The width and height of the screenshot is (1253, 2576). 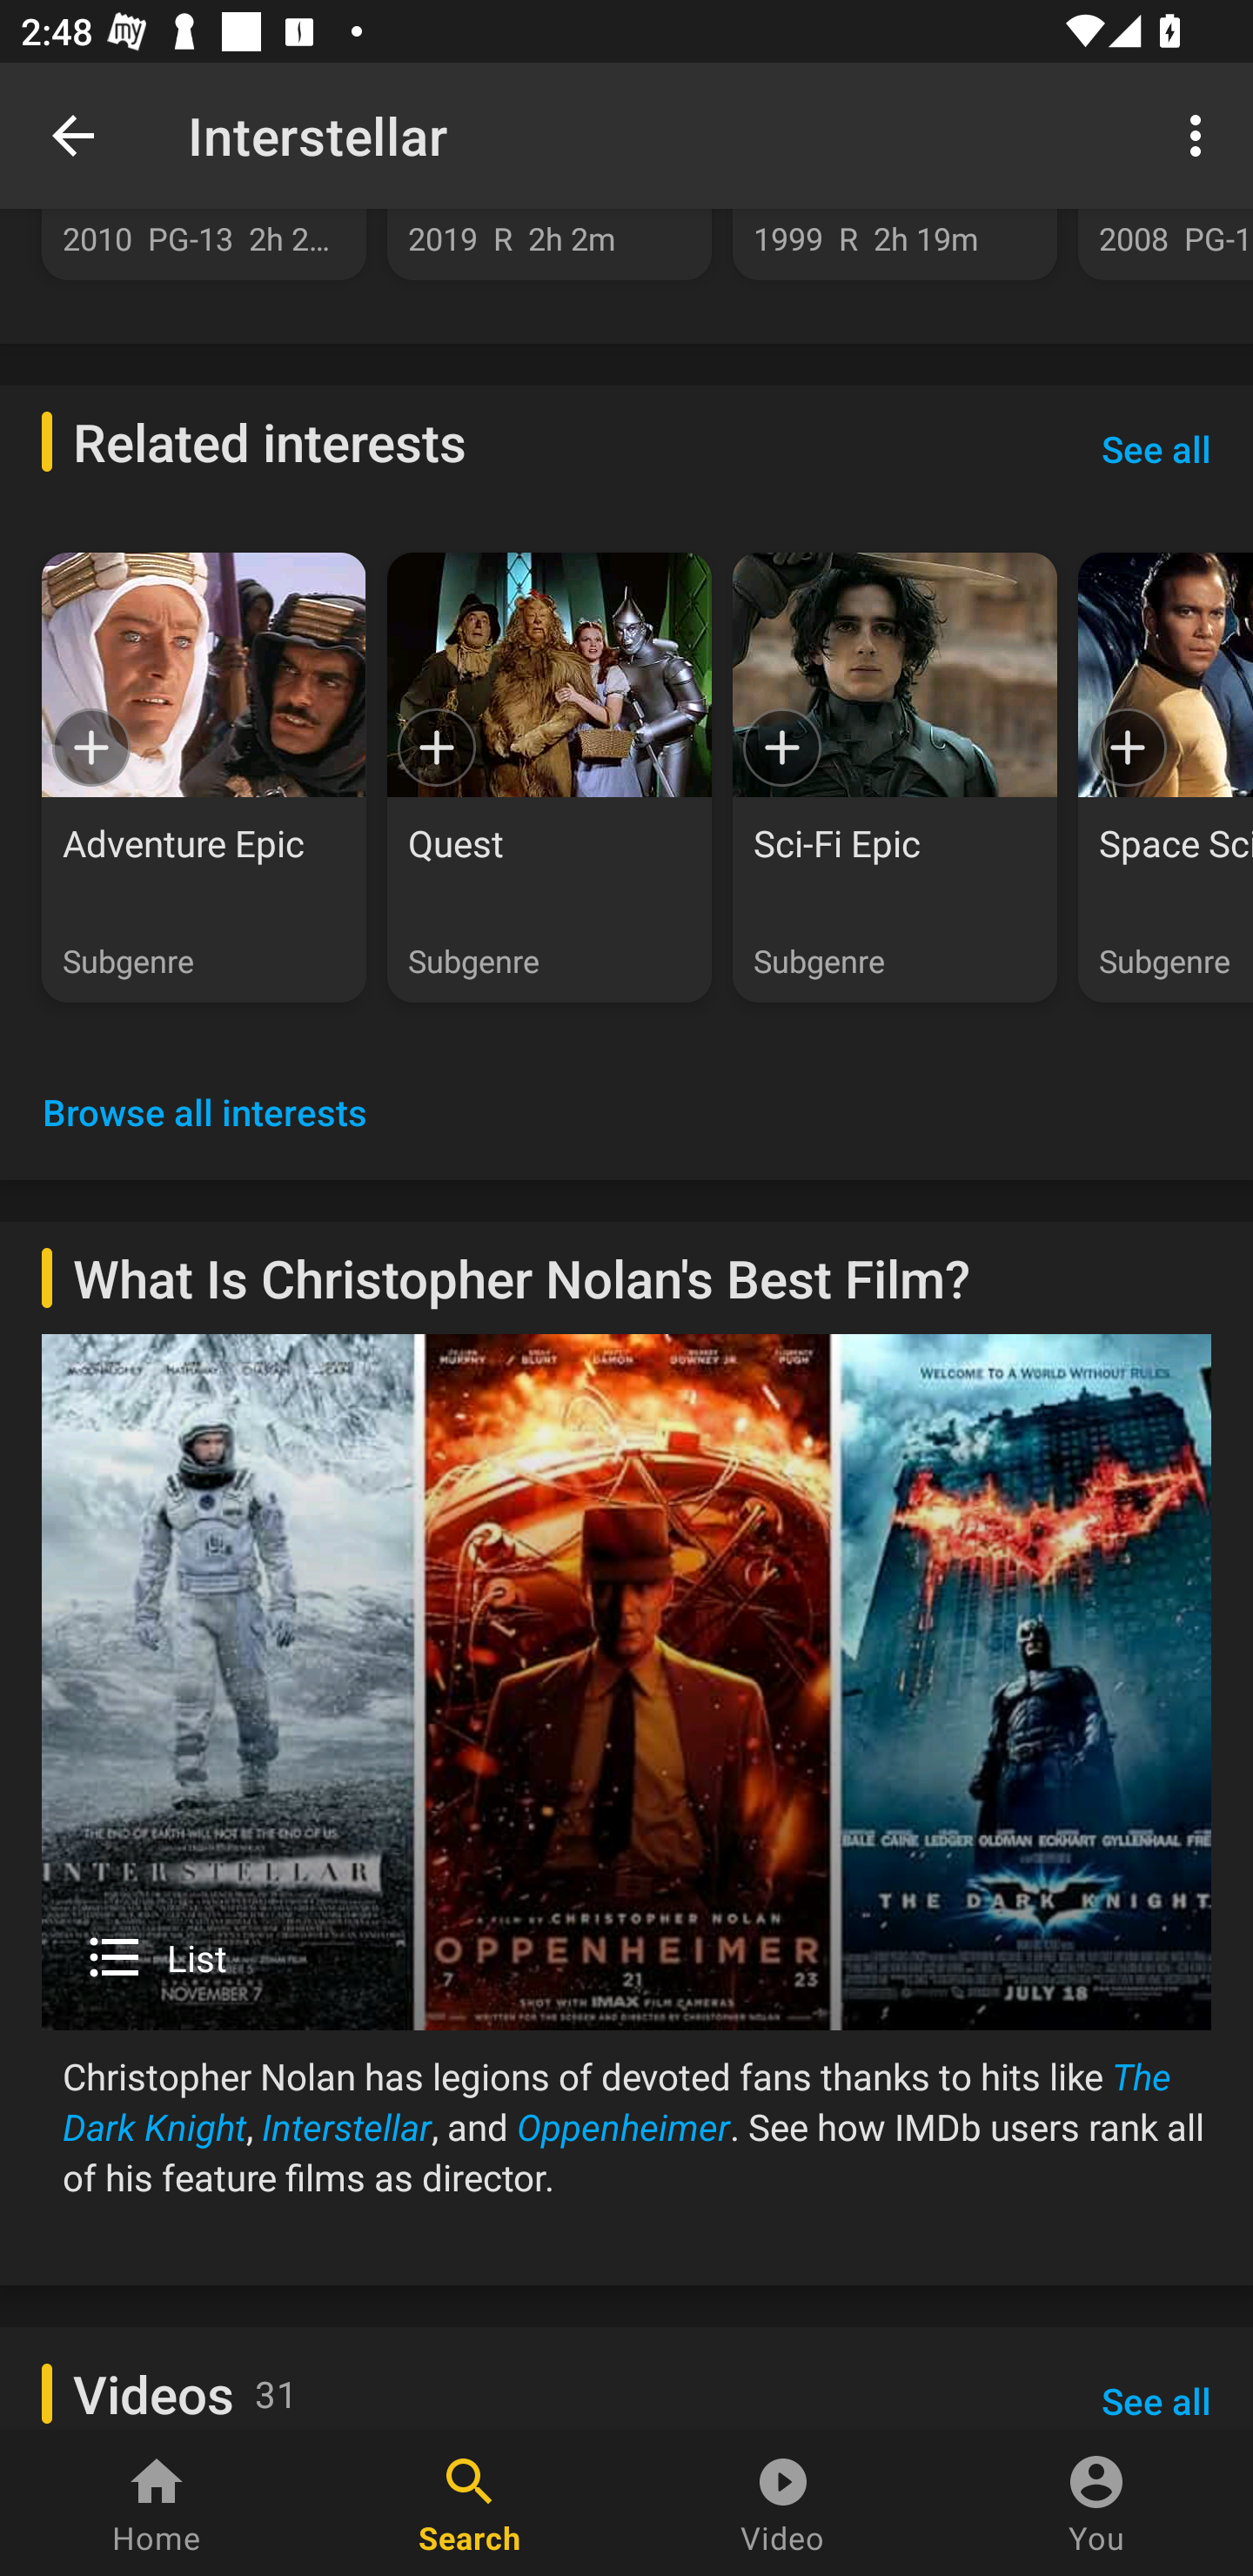 What do you see at coordinates (895, 244) in the screenshot?
I see `Fight Club 1999  R  2h 19m` at bounding box center [895, 244].